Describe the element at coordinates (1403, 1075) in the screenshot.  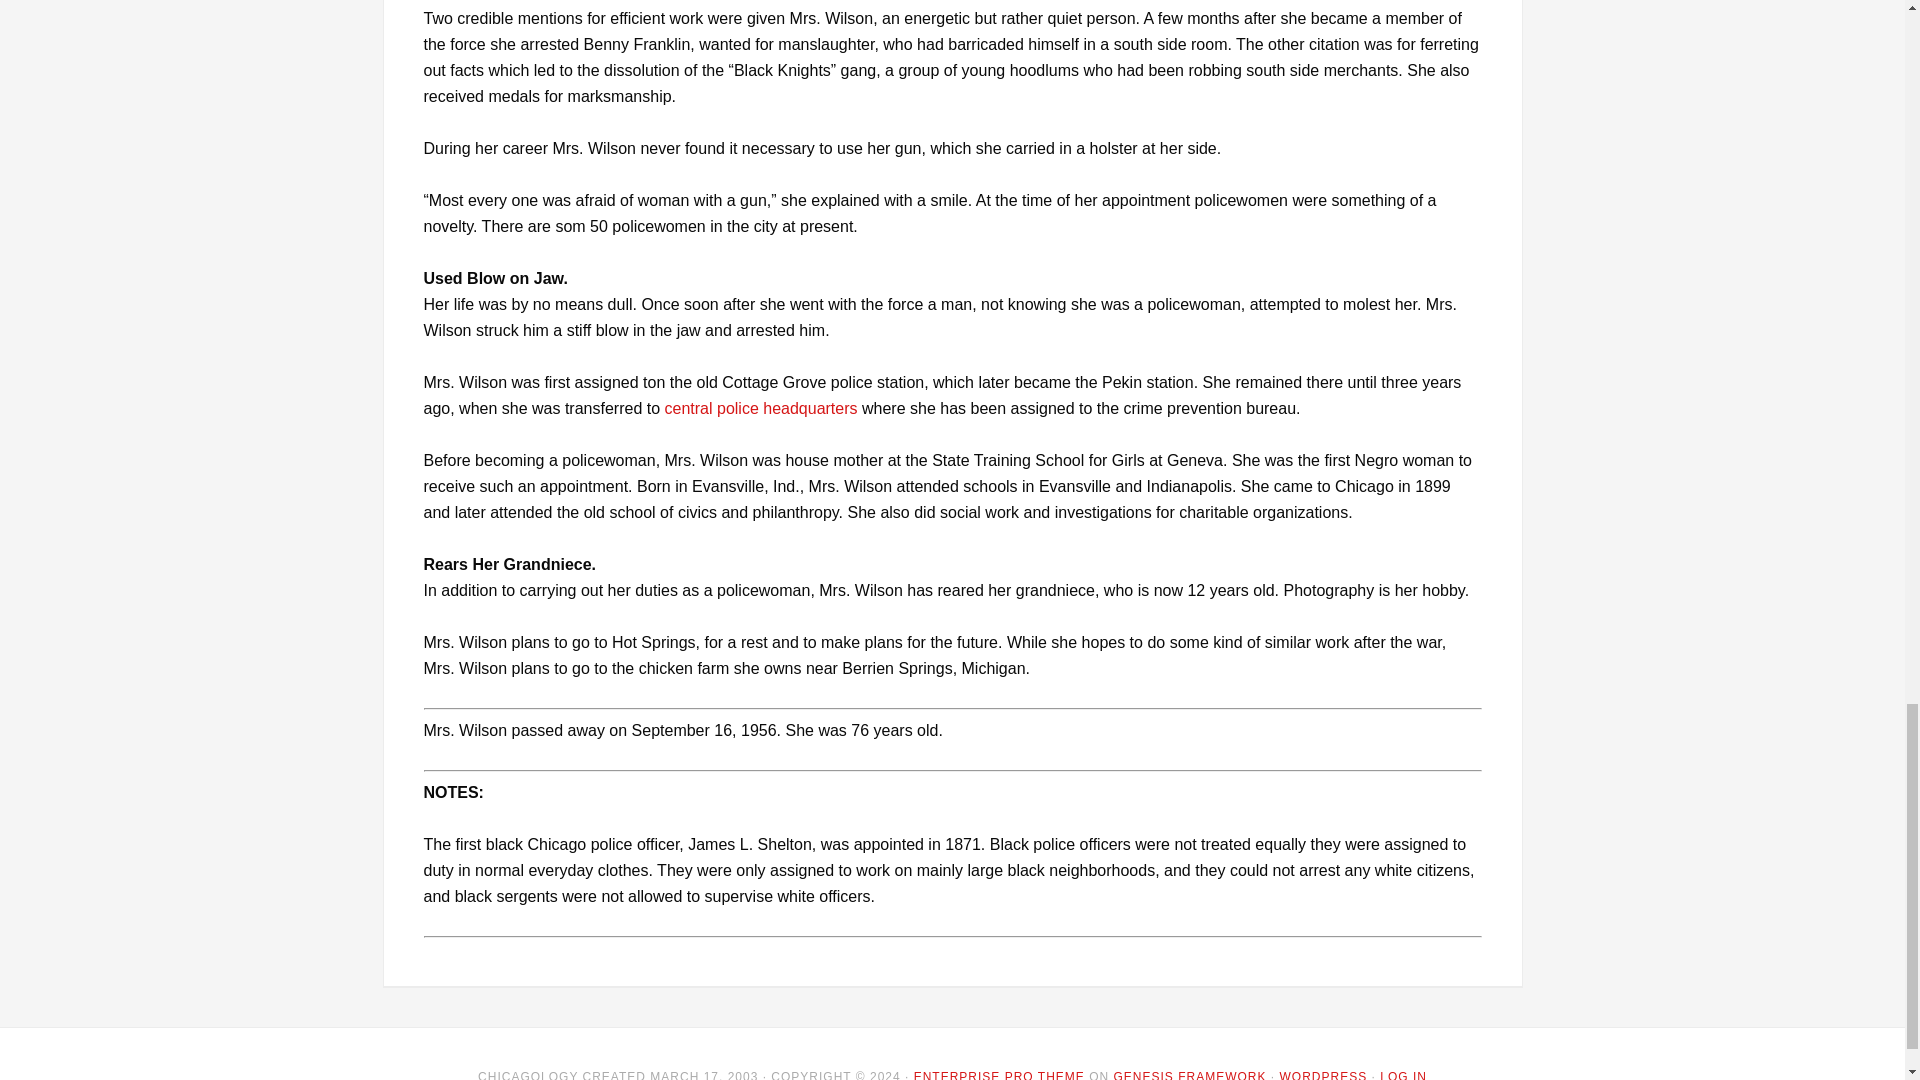
I see `LOG IN` at that location.